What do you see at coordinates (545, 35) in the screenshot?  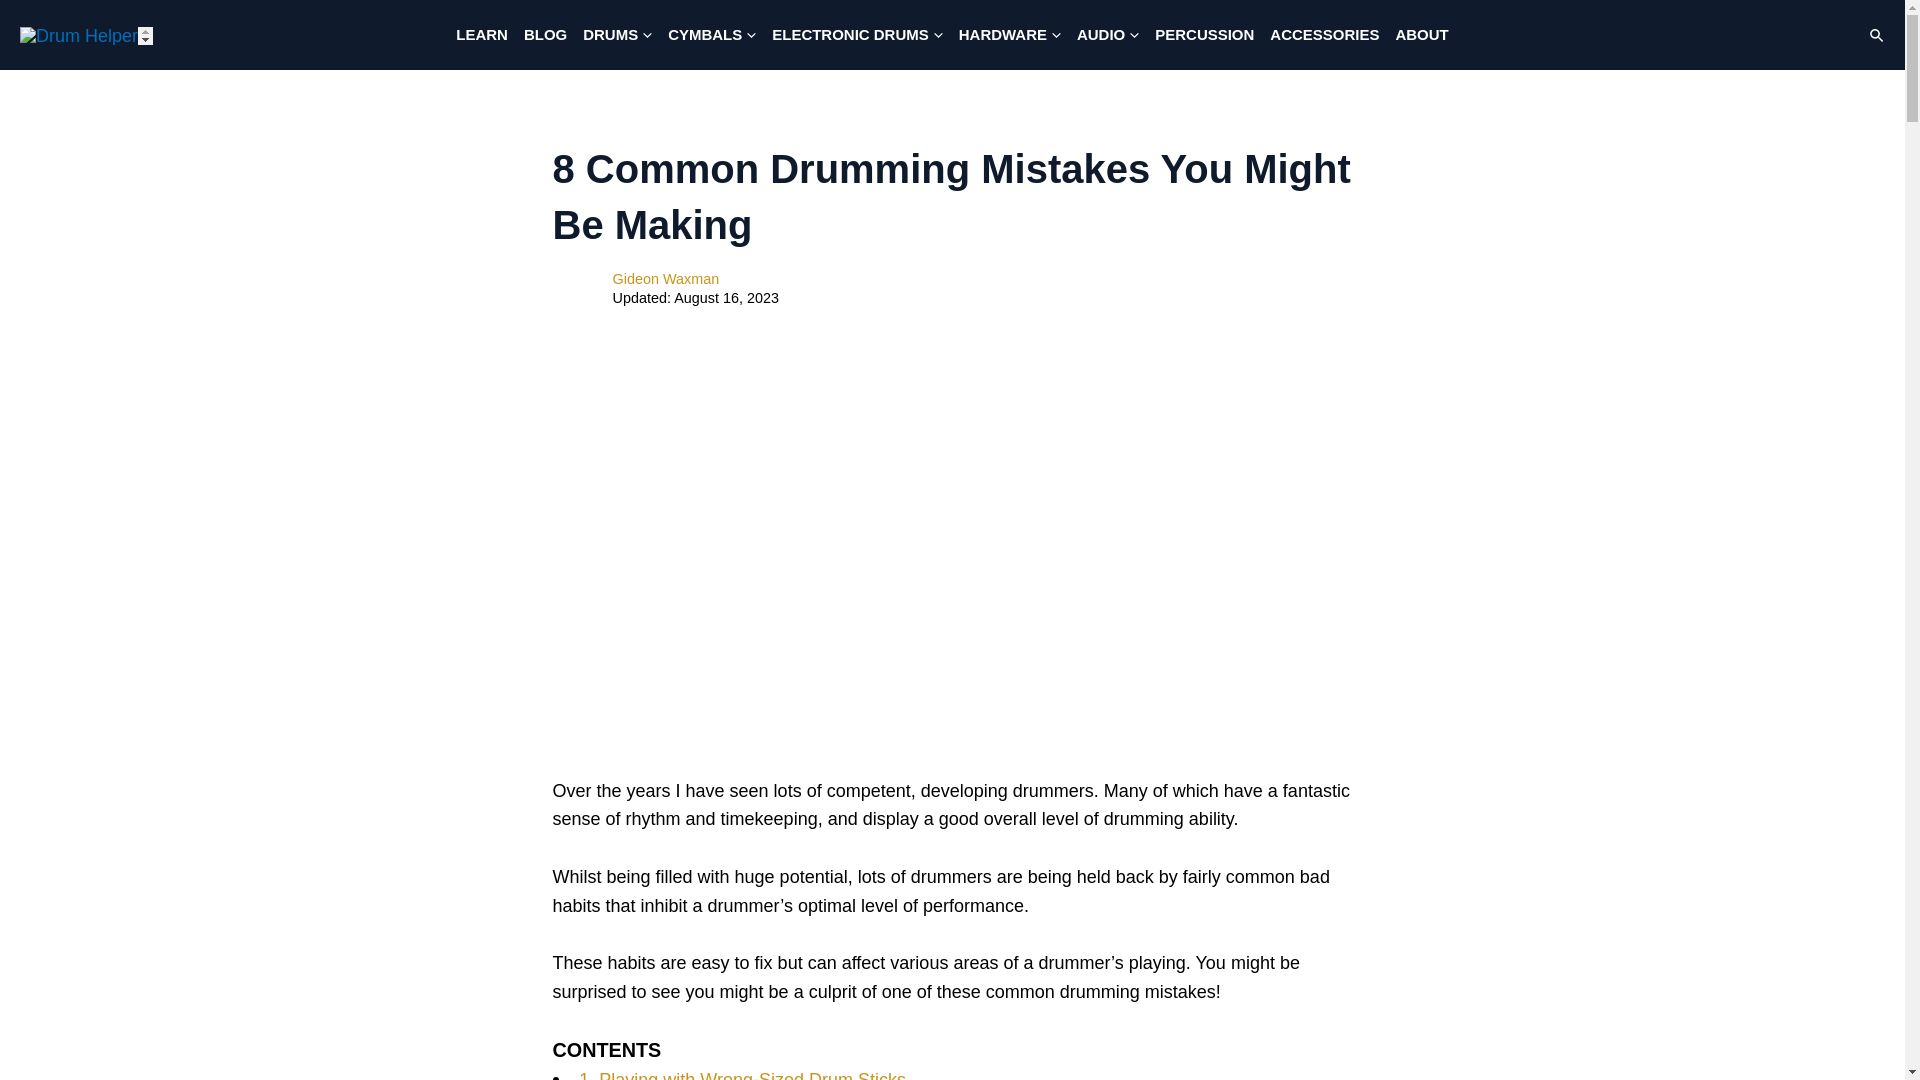 I see `BLOG` at bounding box center [545, 35].